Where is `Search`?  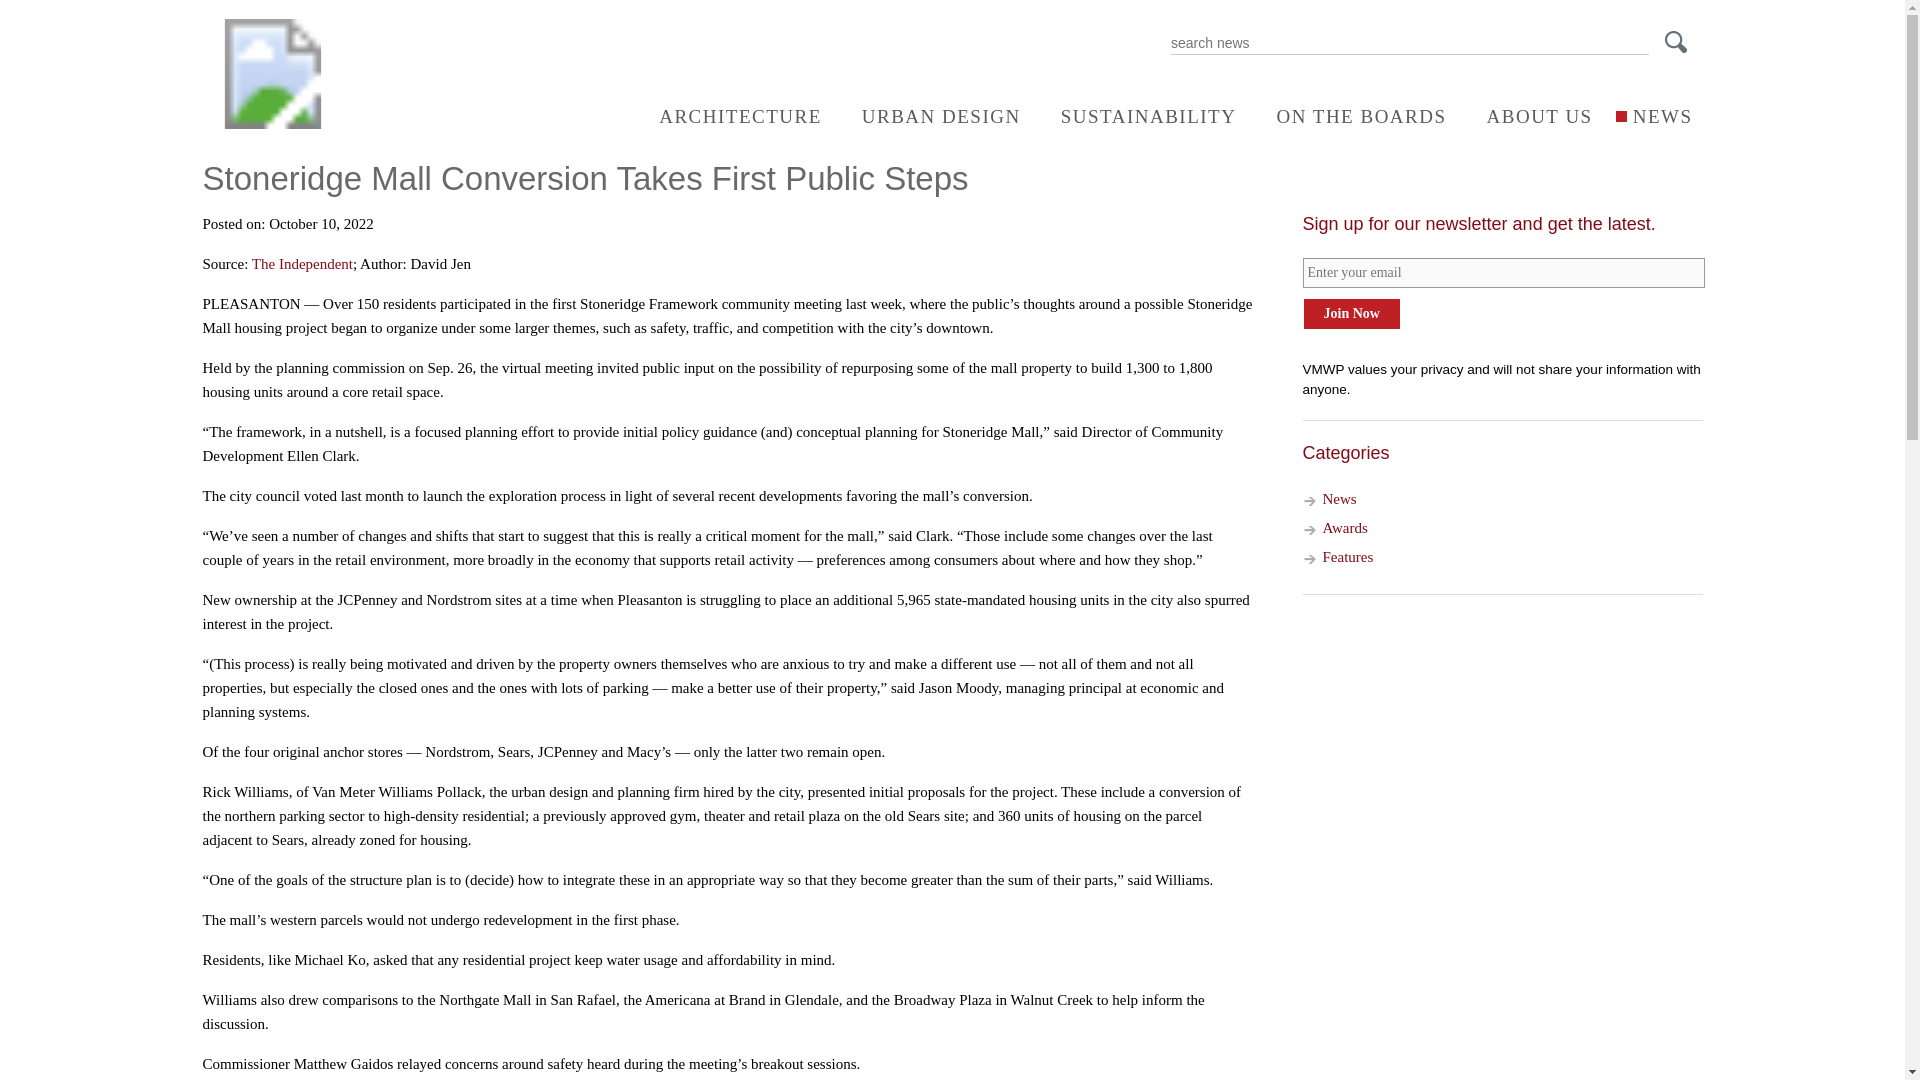 Search is located at coordinates (1682, 46).